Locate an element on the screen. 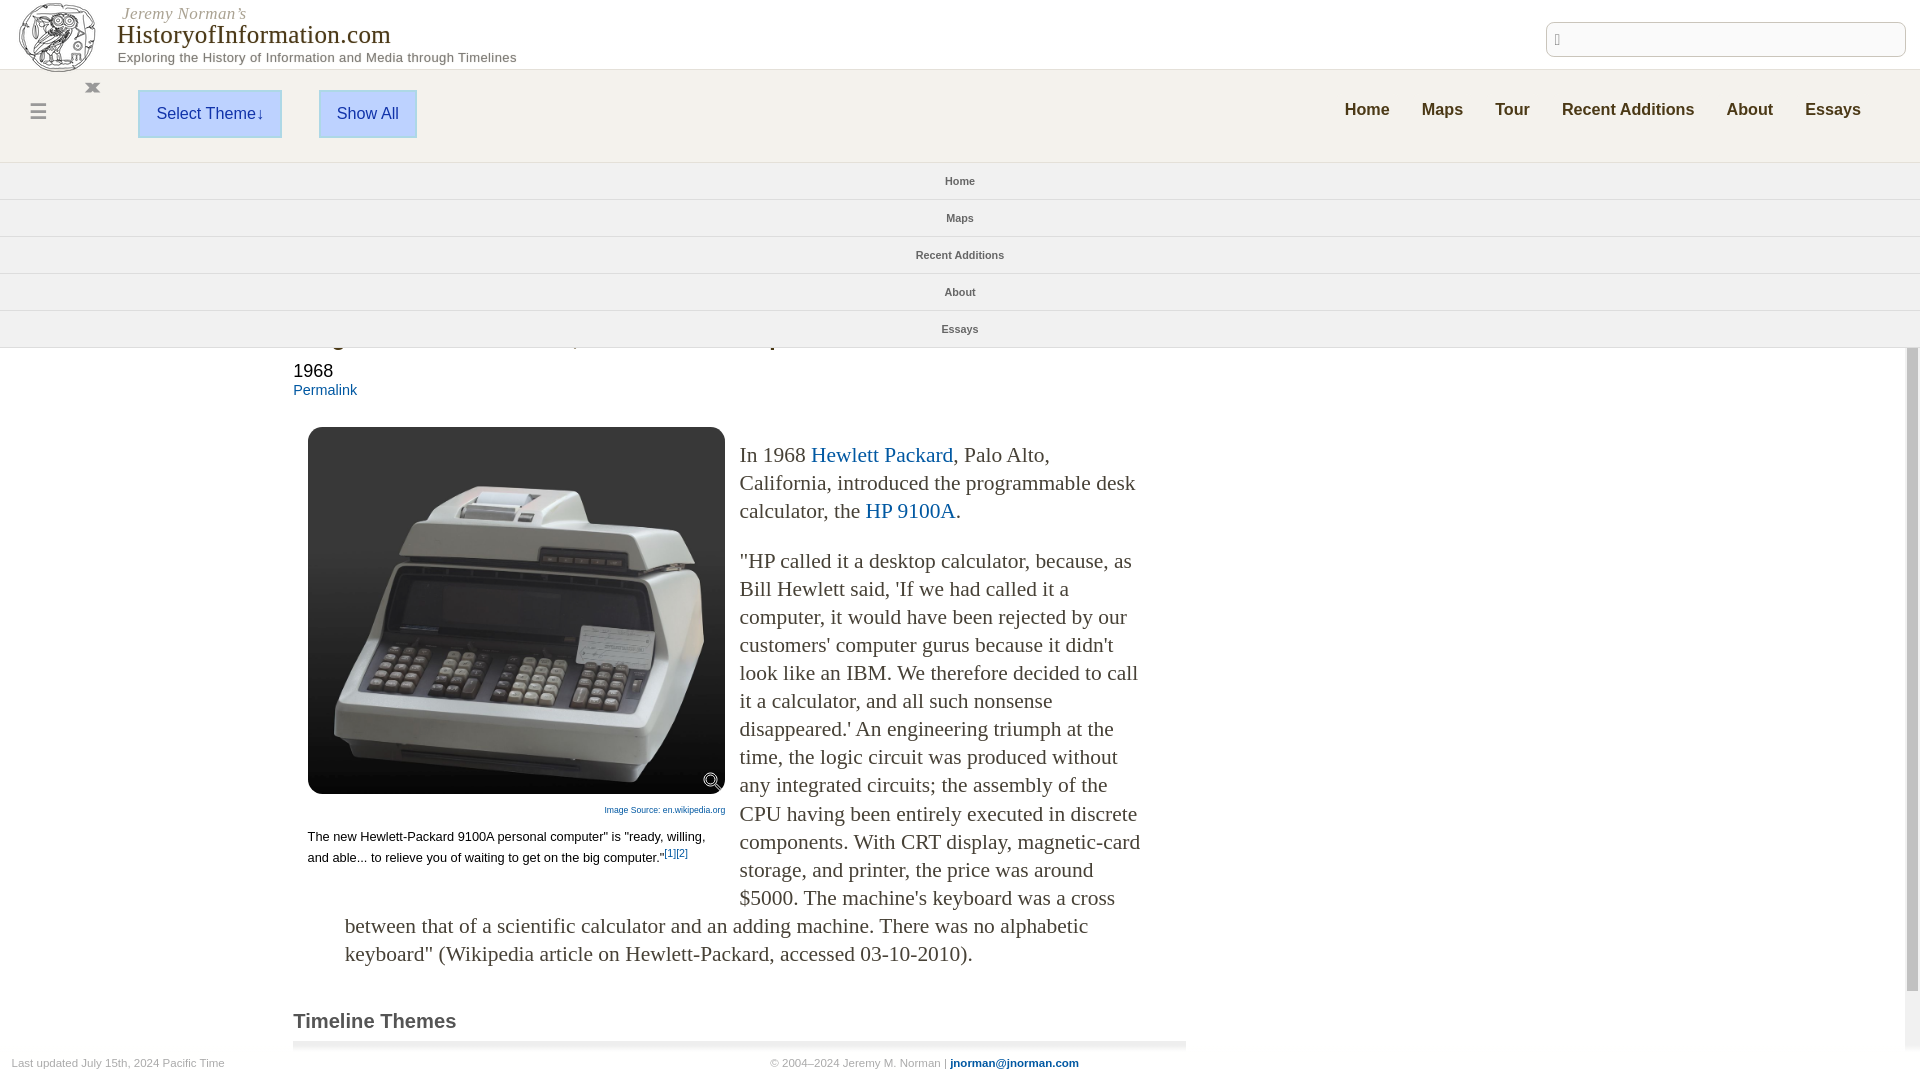 Image resolution: width=1920 pixels, height=1080 pixels. About is located at coordinates (1748, 108).